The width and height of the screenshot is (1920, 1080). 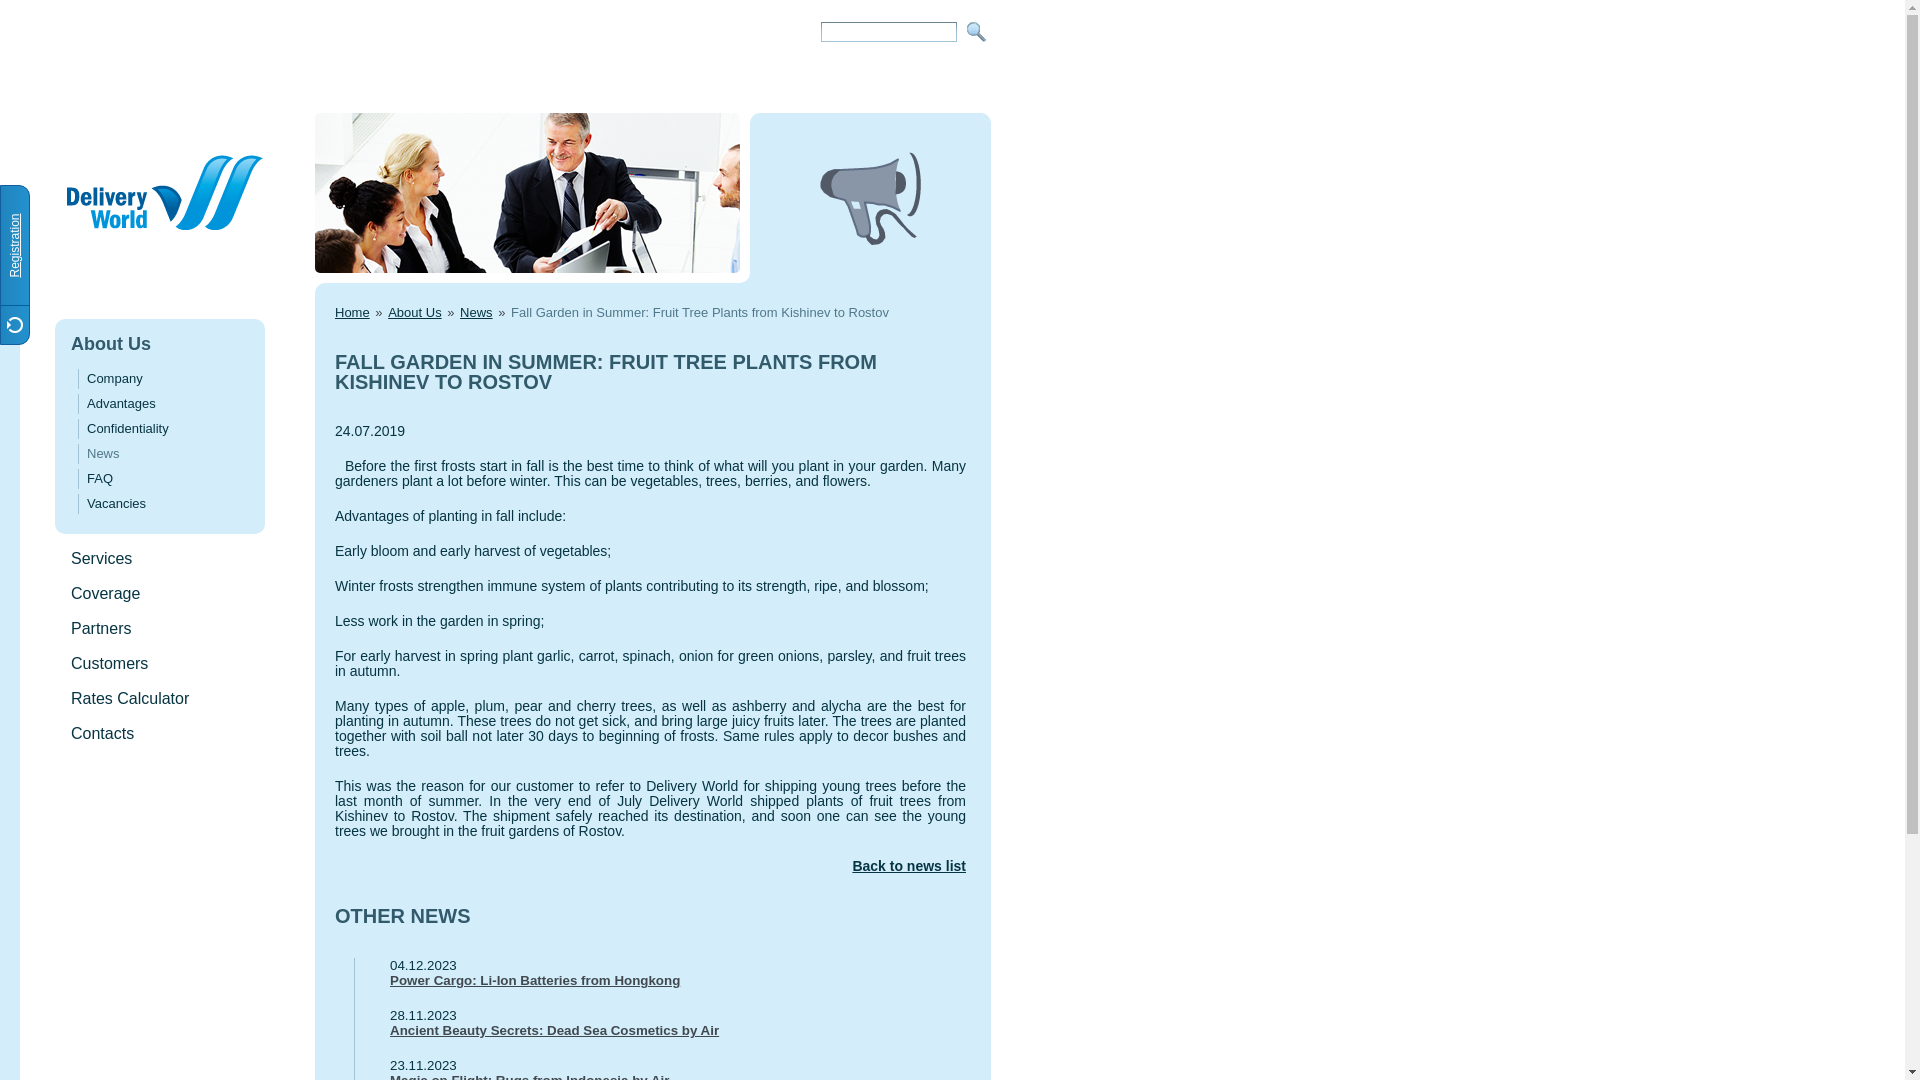 What do you see at coordinates (102, 732) in the screenshot?
I see `Contacts` at bounding box center [102, 732].